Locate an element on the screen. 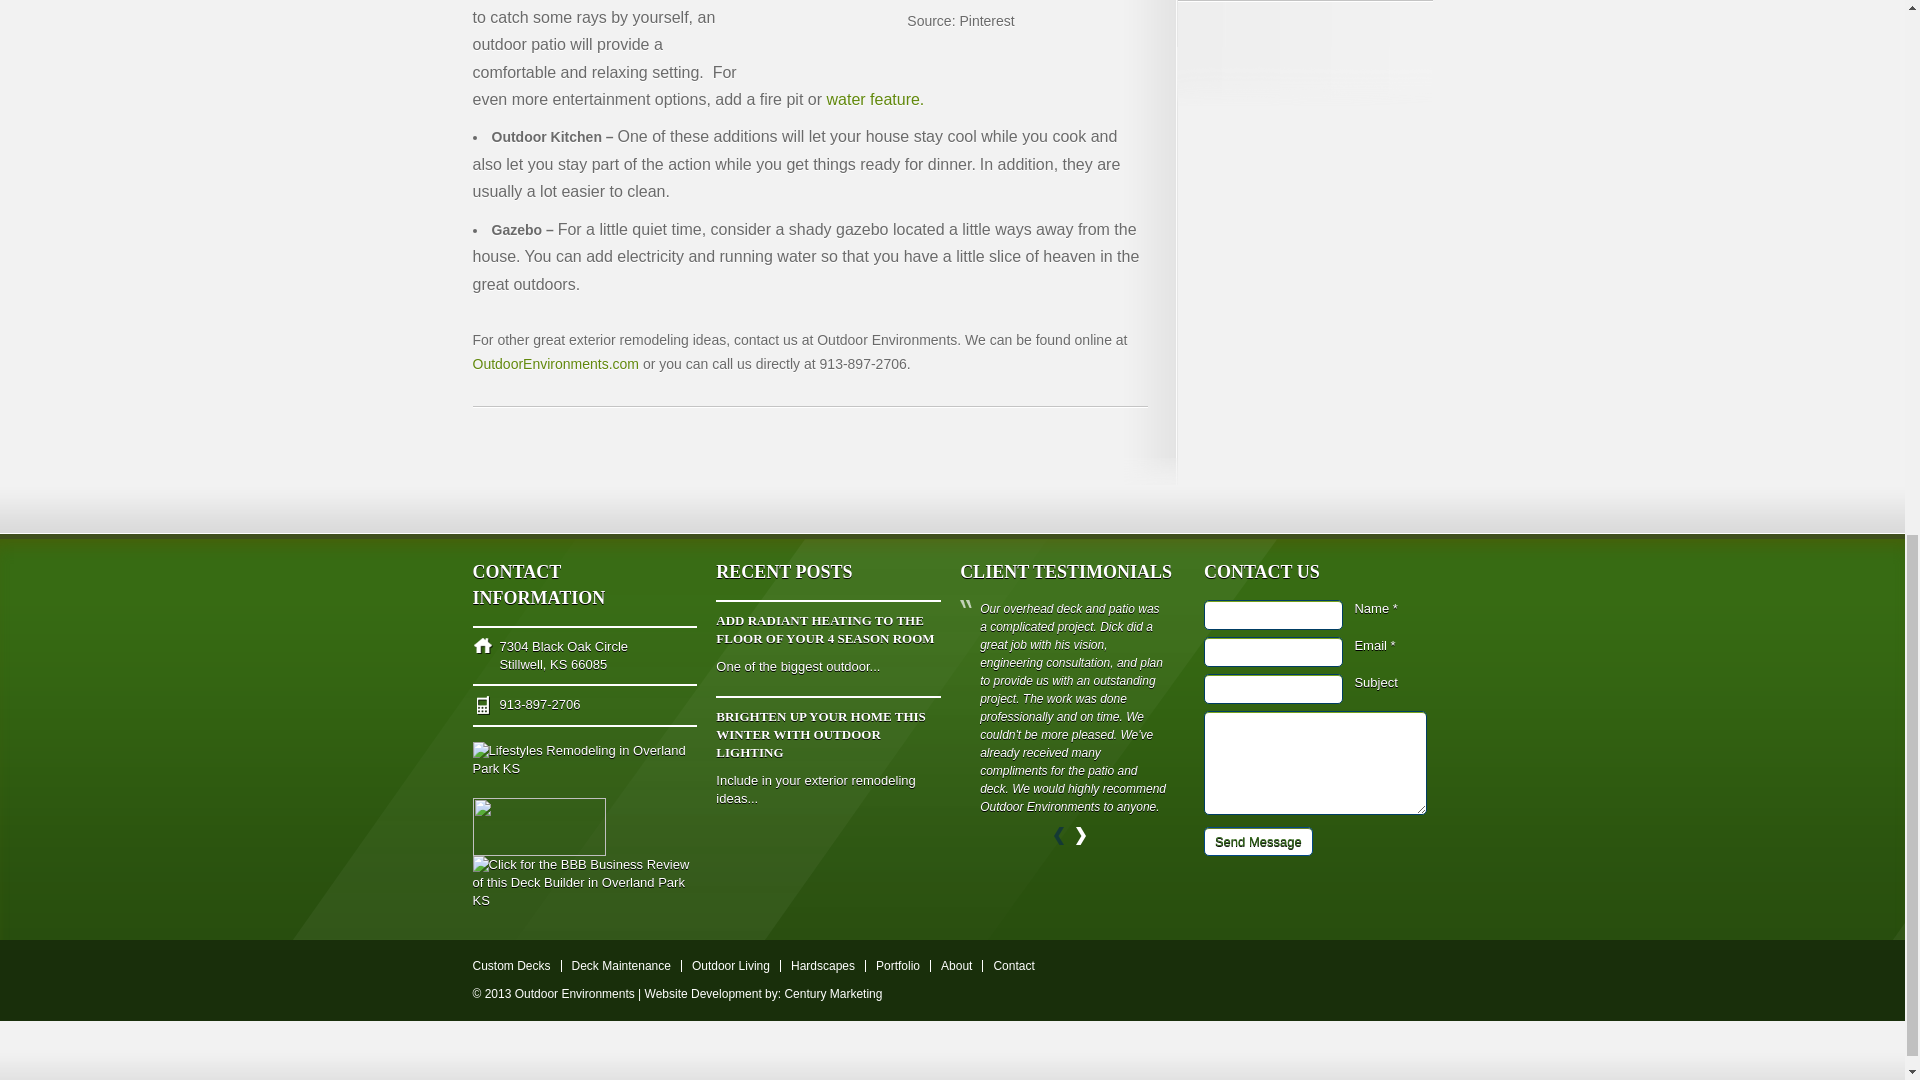  OutdoorEnvironments.com is located at coordinates (556, 364).